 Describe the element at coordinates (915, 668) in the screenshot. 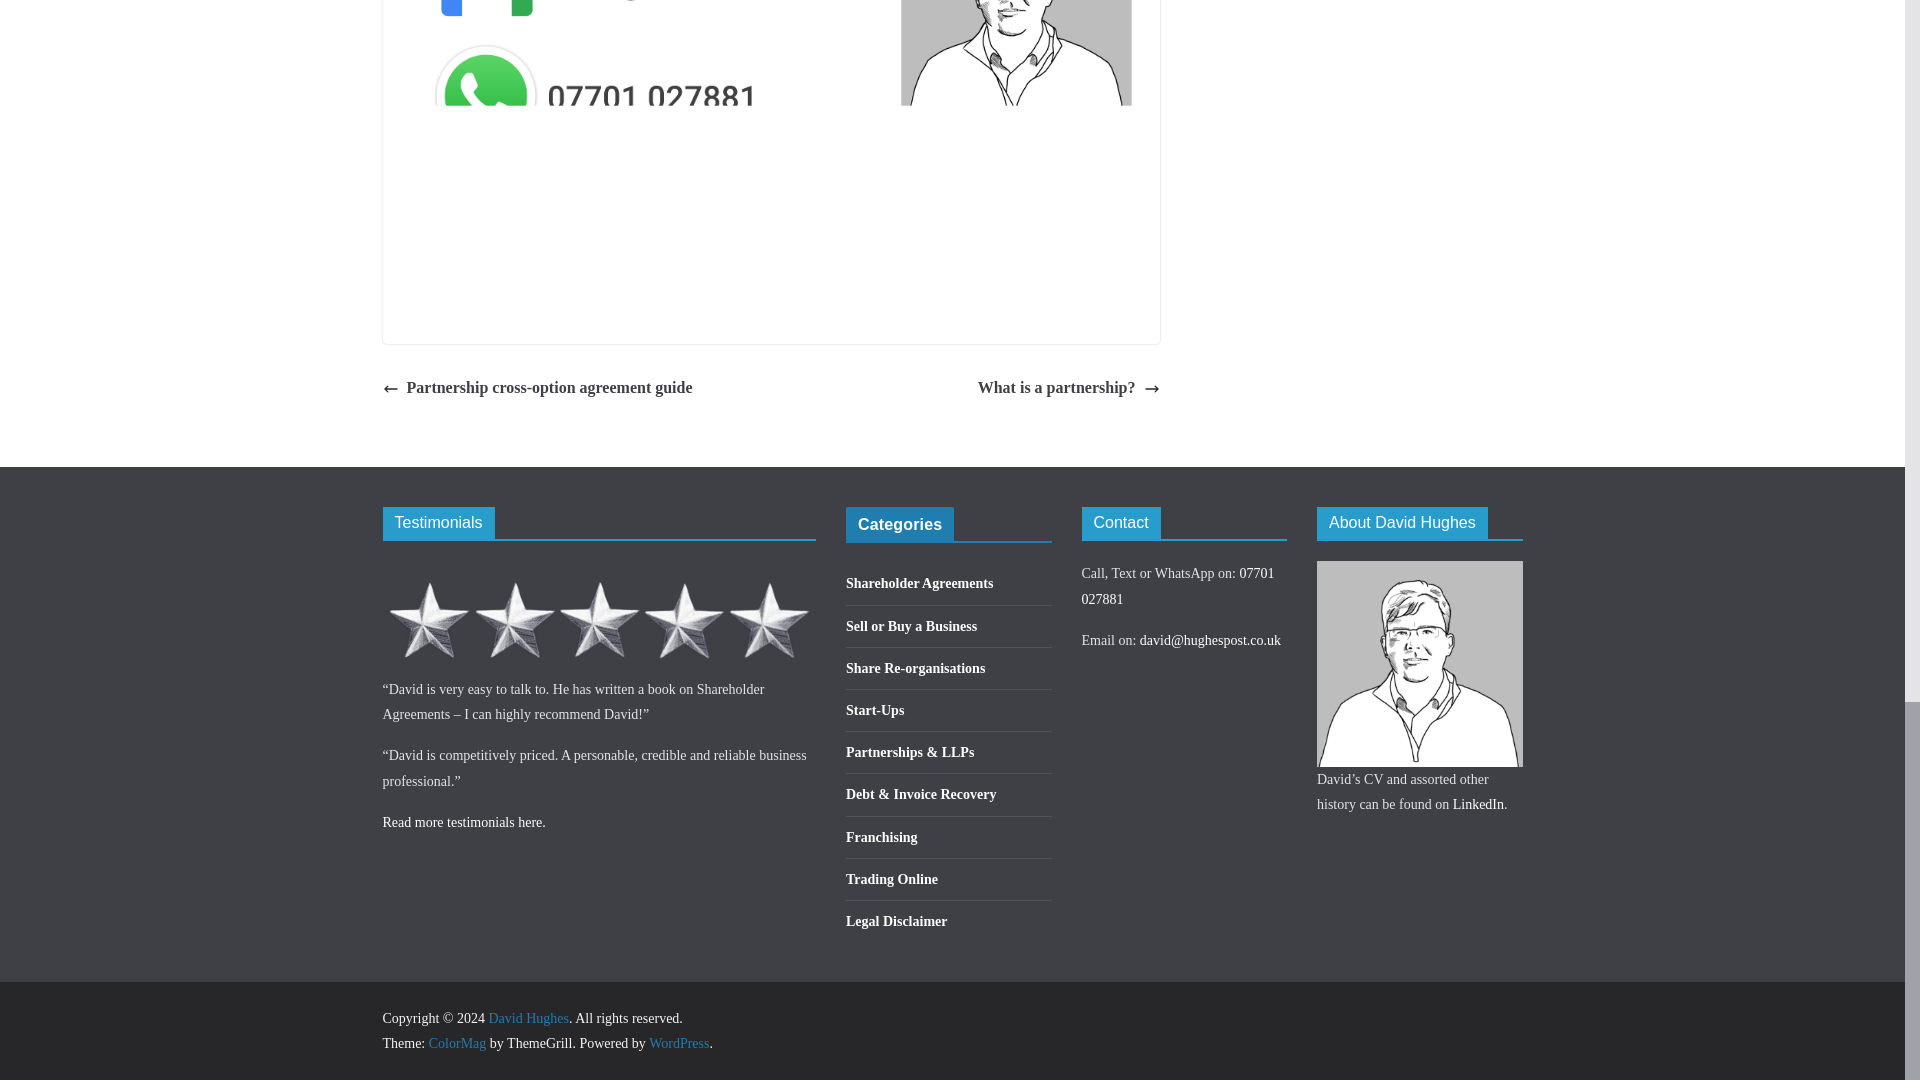

I see `Share Re-organisations` at that location.